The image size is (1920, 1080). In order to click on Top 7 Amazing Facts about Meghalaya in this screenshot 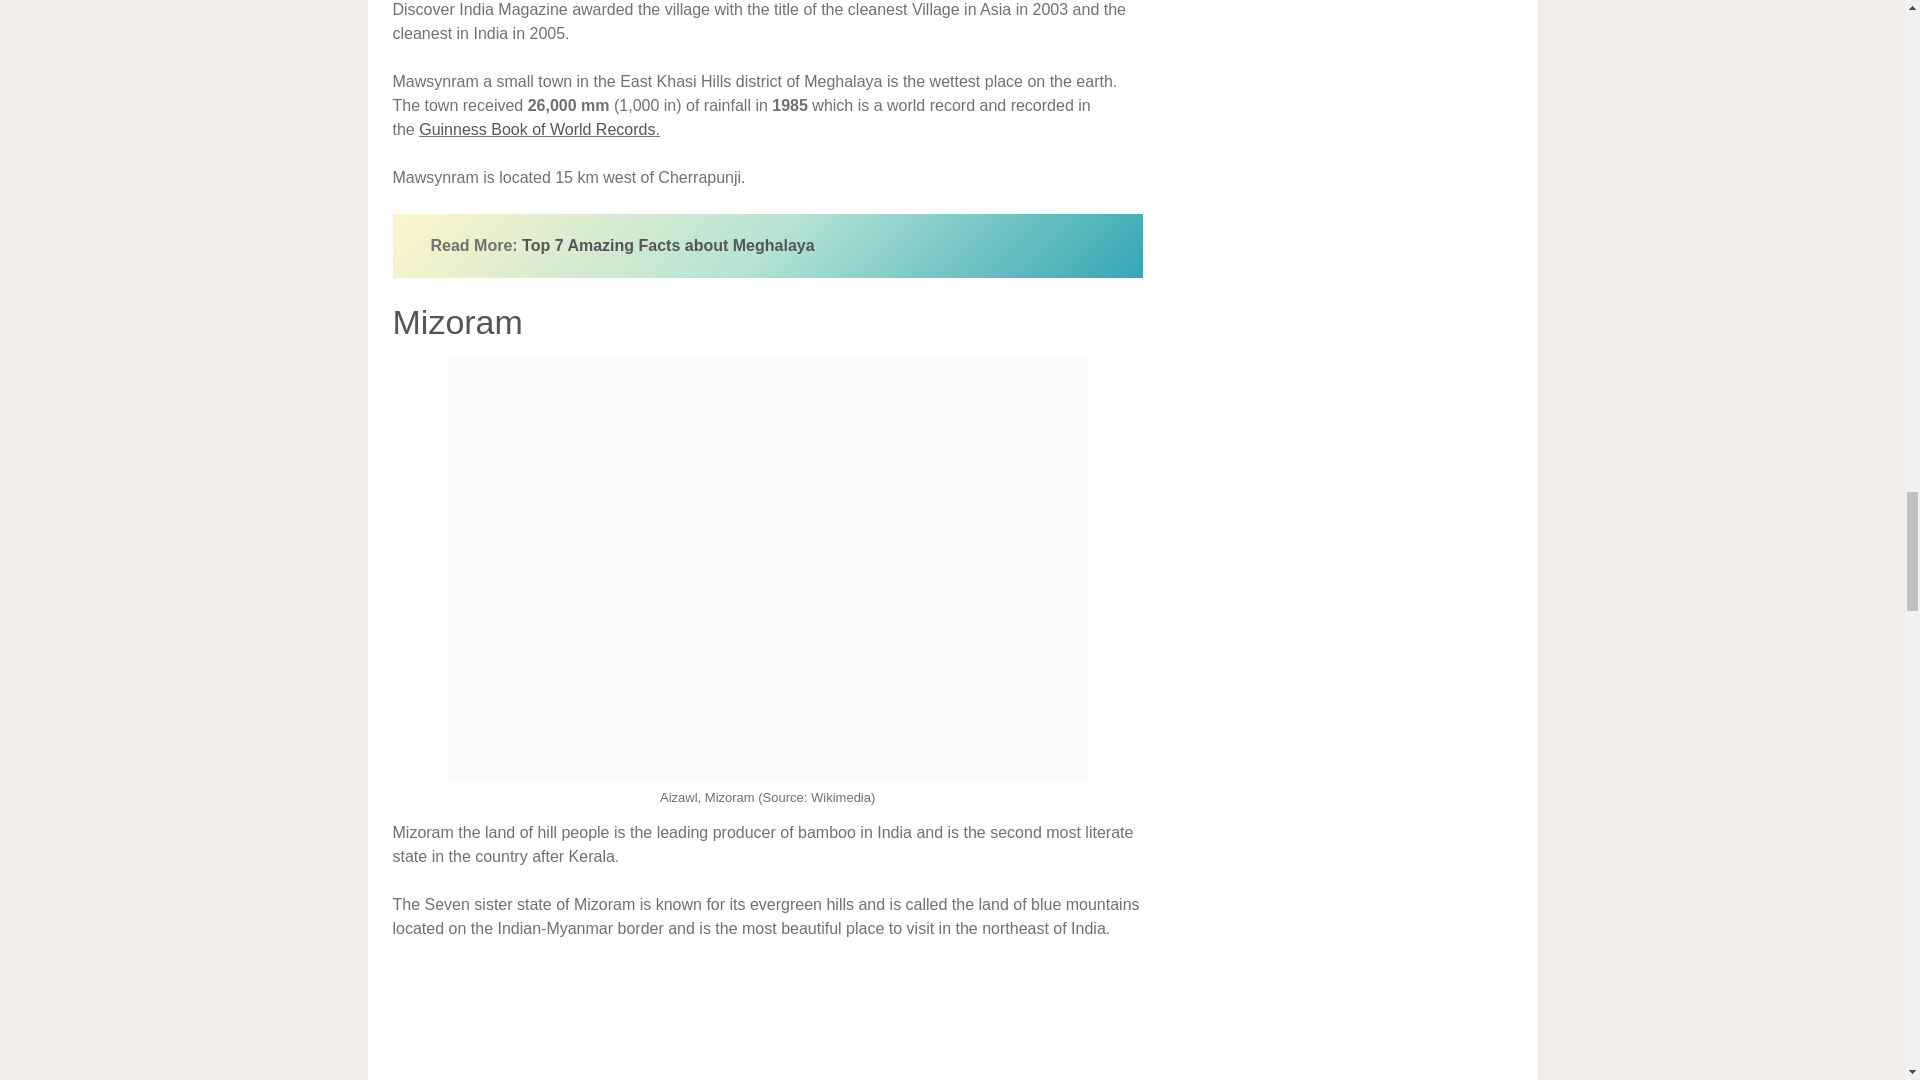, I will do `click(668, 244)`.